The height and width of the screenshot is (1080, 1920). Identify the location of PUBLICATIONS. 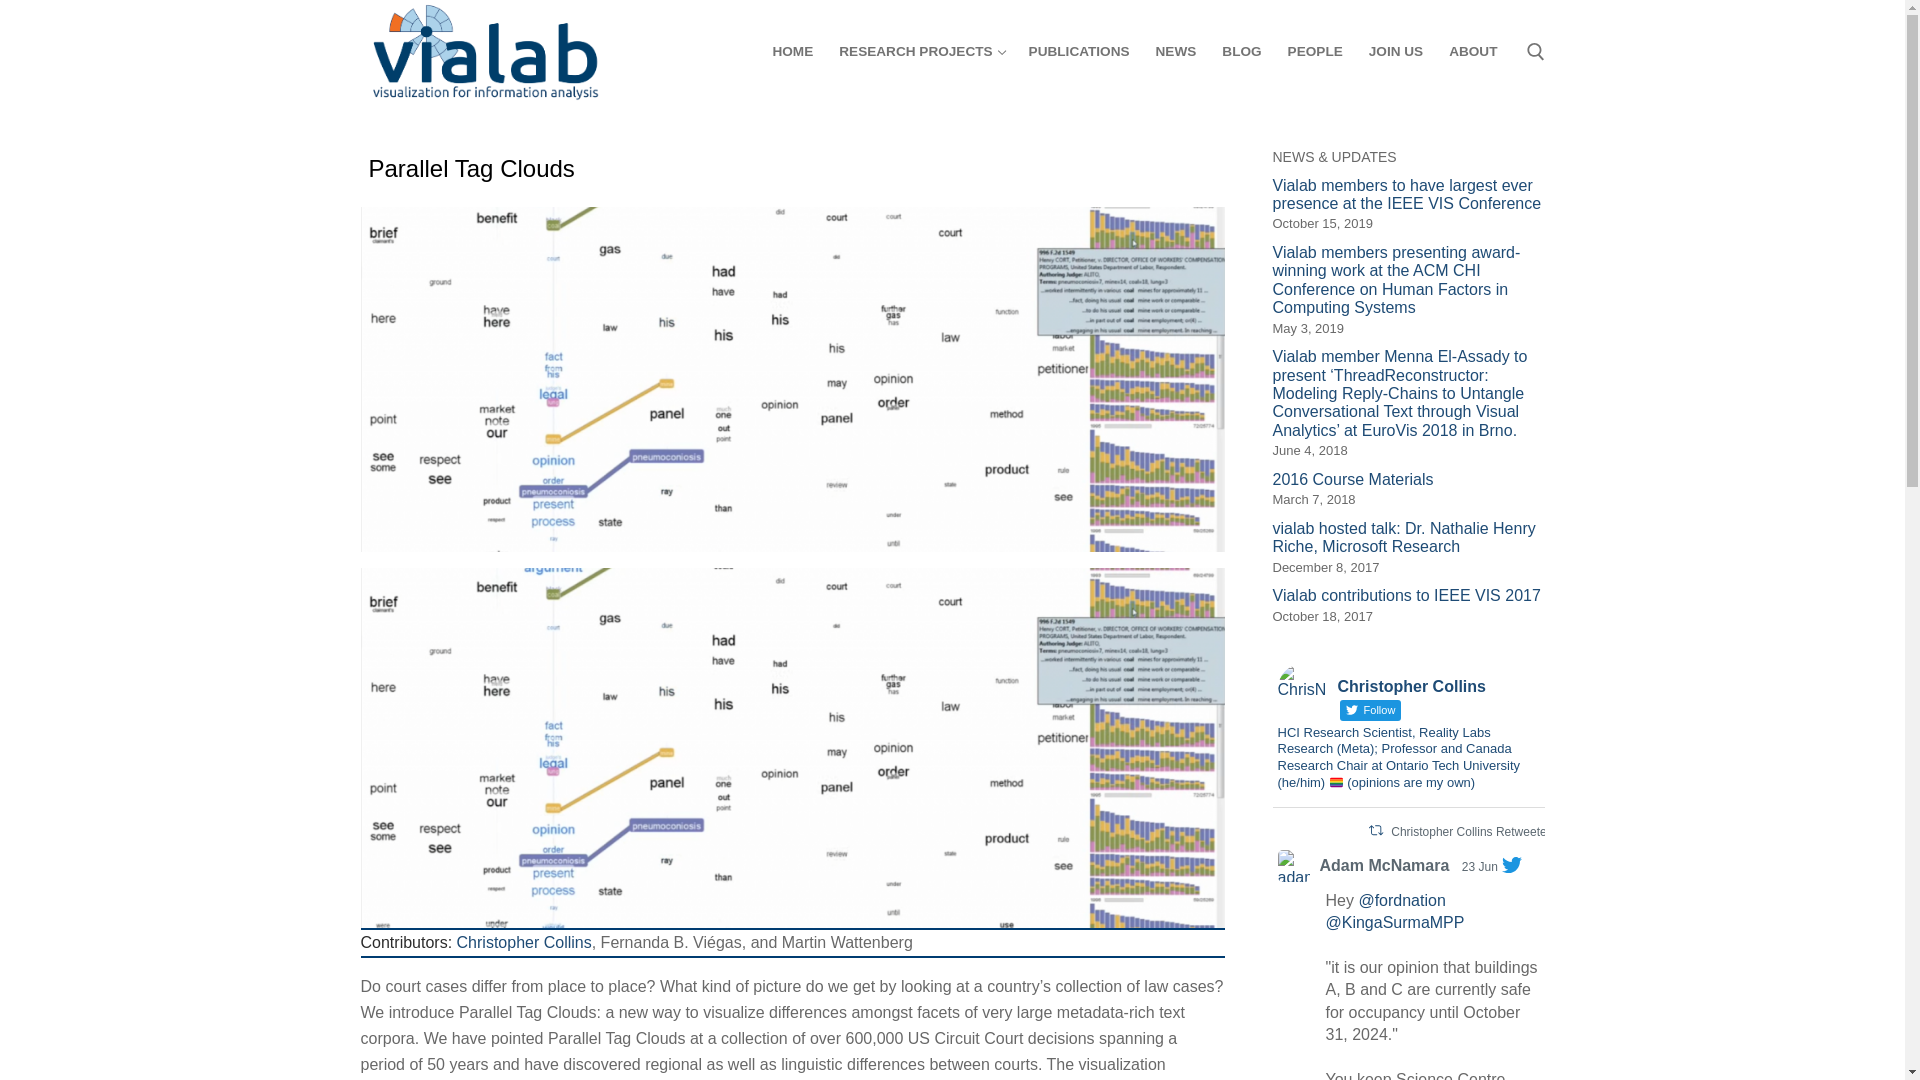
(1078, 52).